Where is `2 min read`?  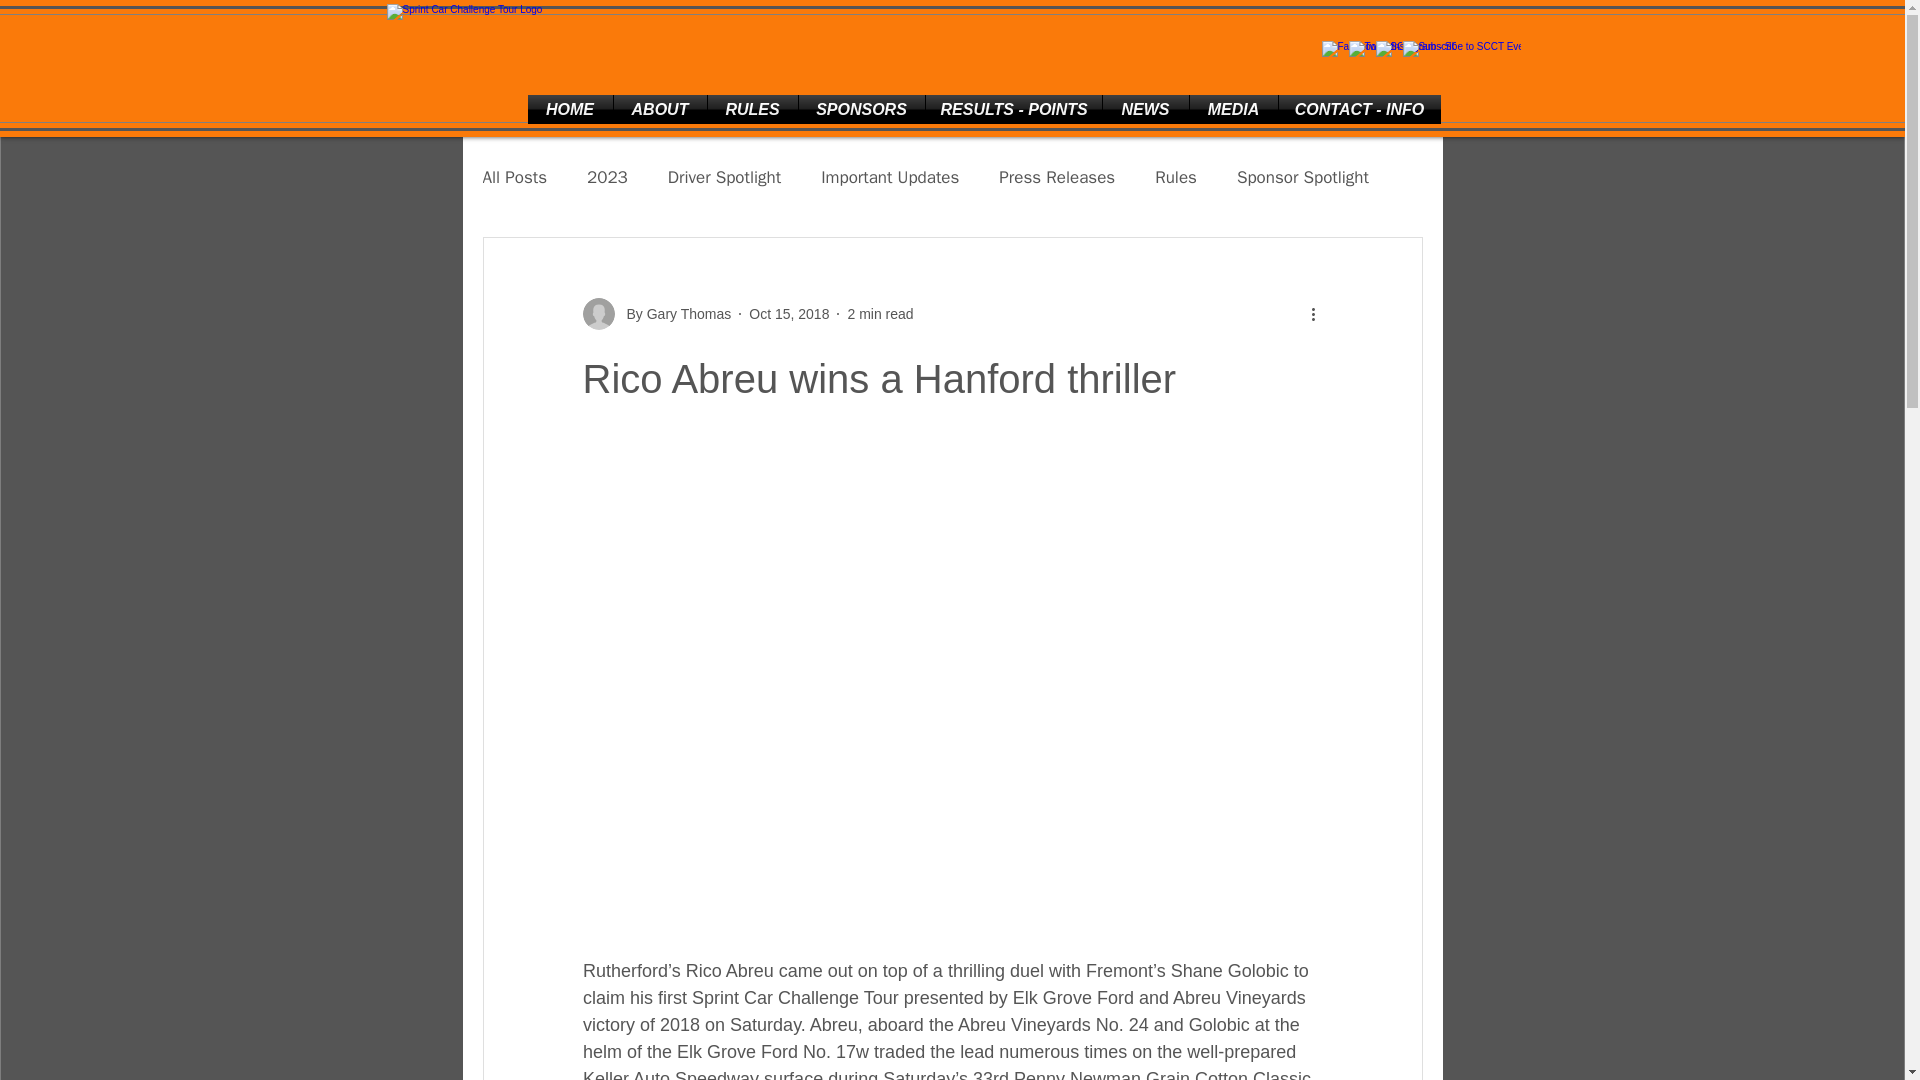
2 min read is located at coordinates (880, 313).